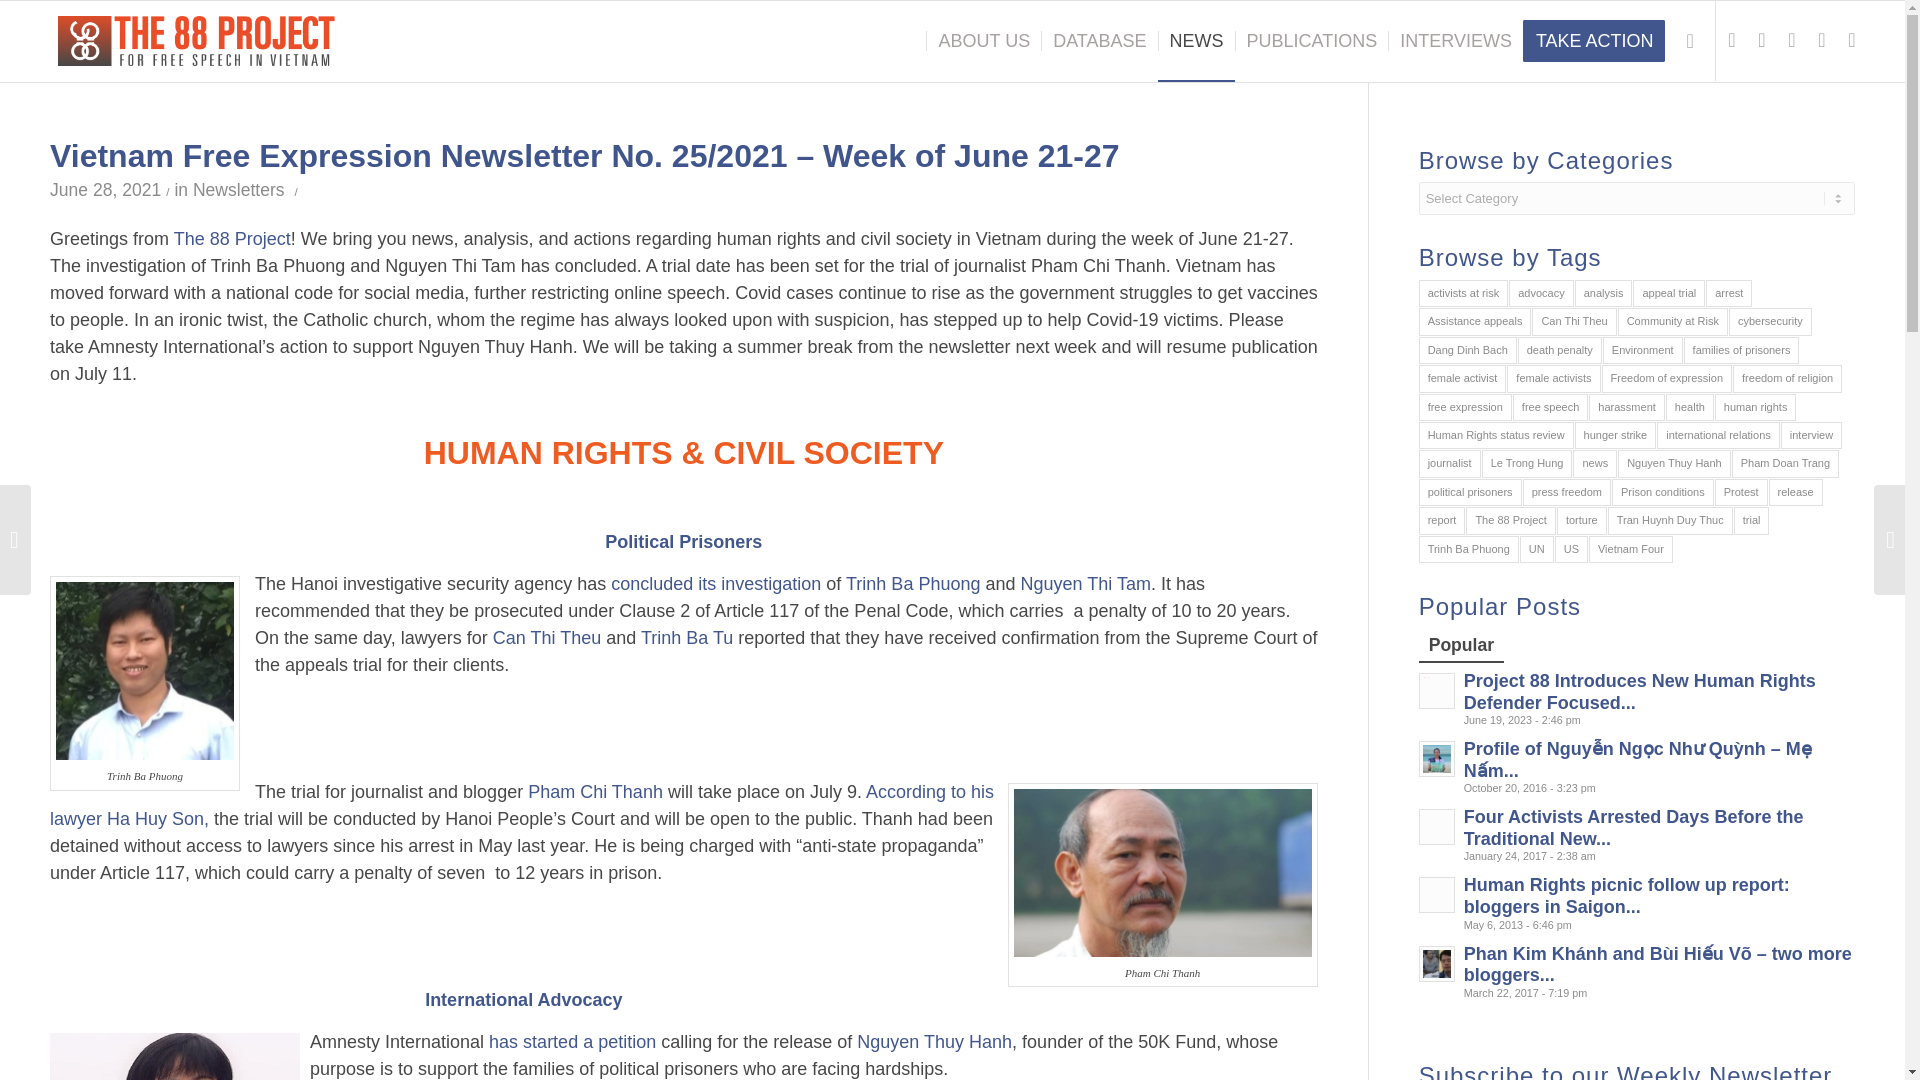  I want to click on Instagram, so click(1792, 40).